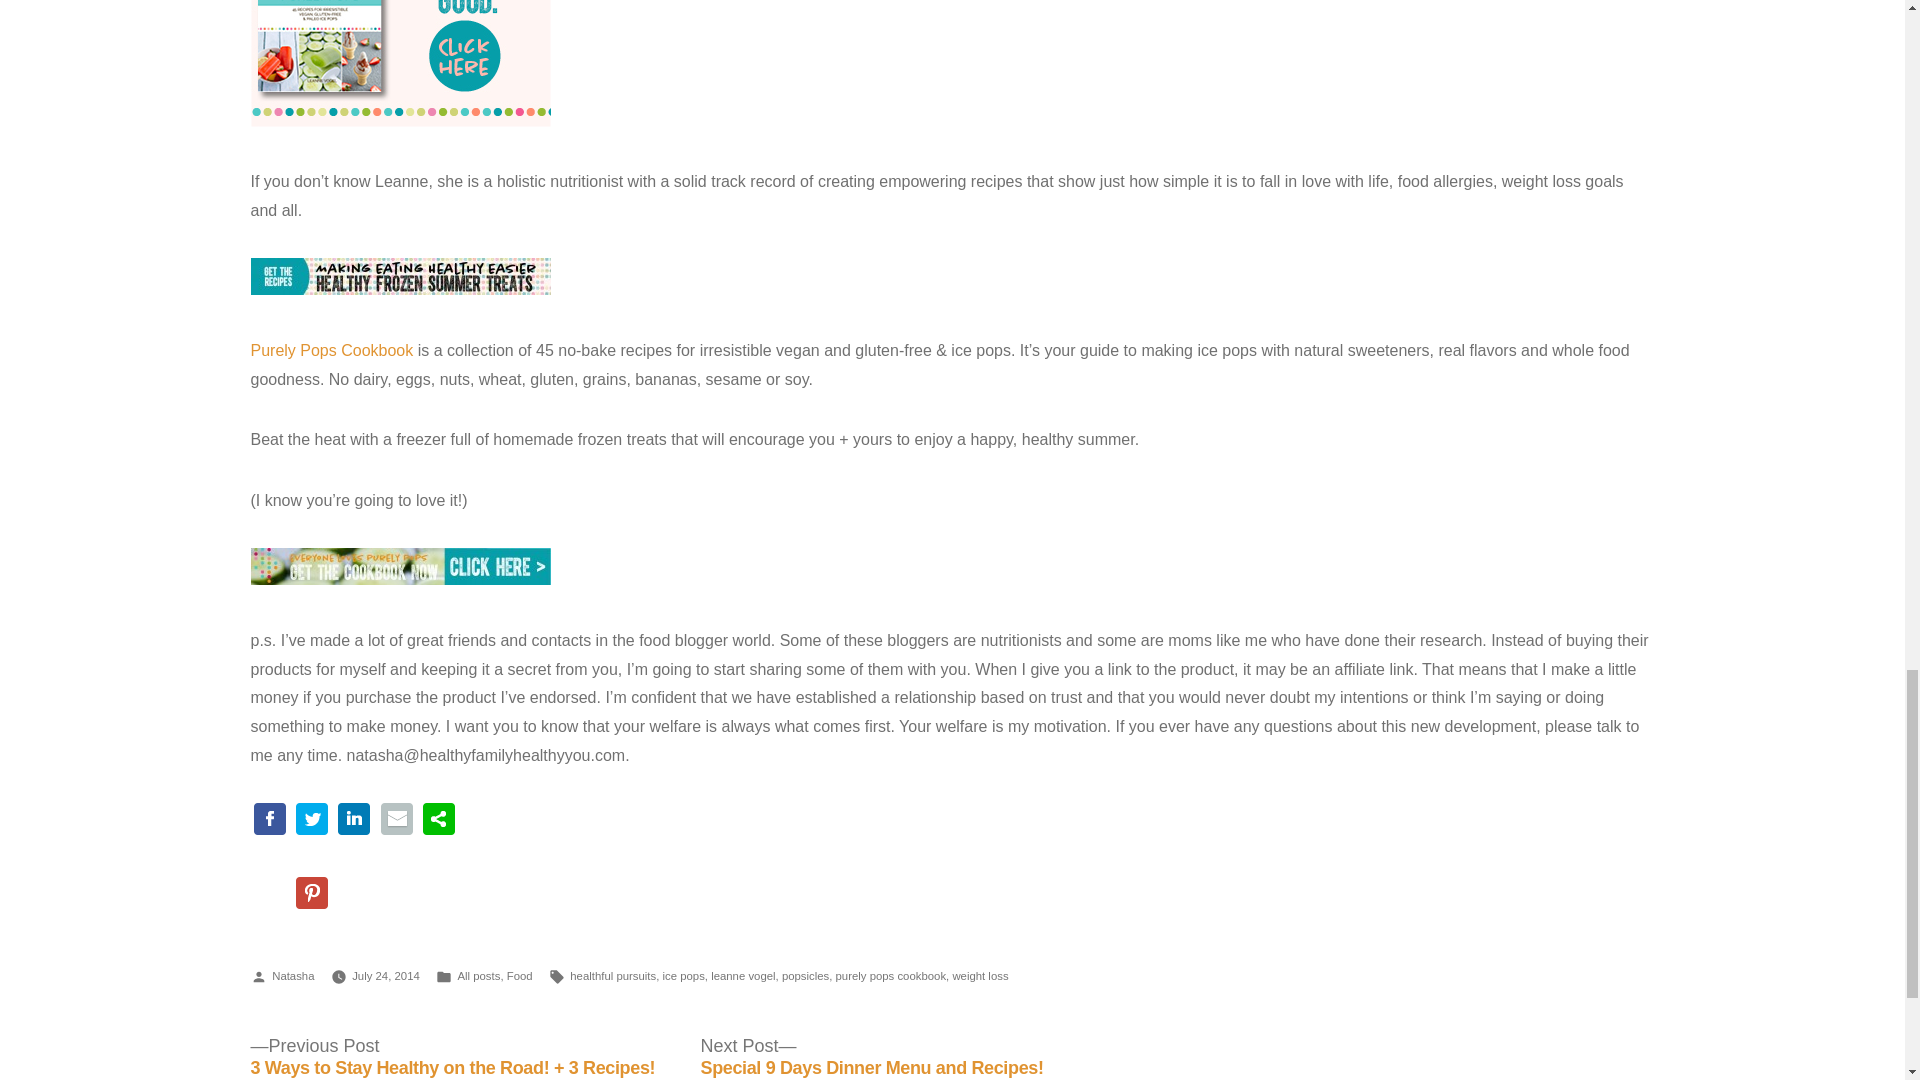 The width and height of the screenshot is (1920, 1080). What do you see at coordinates (386, 975) in the screenshot?
I see `July 24, 2014` at bounding box center [386, 975].